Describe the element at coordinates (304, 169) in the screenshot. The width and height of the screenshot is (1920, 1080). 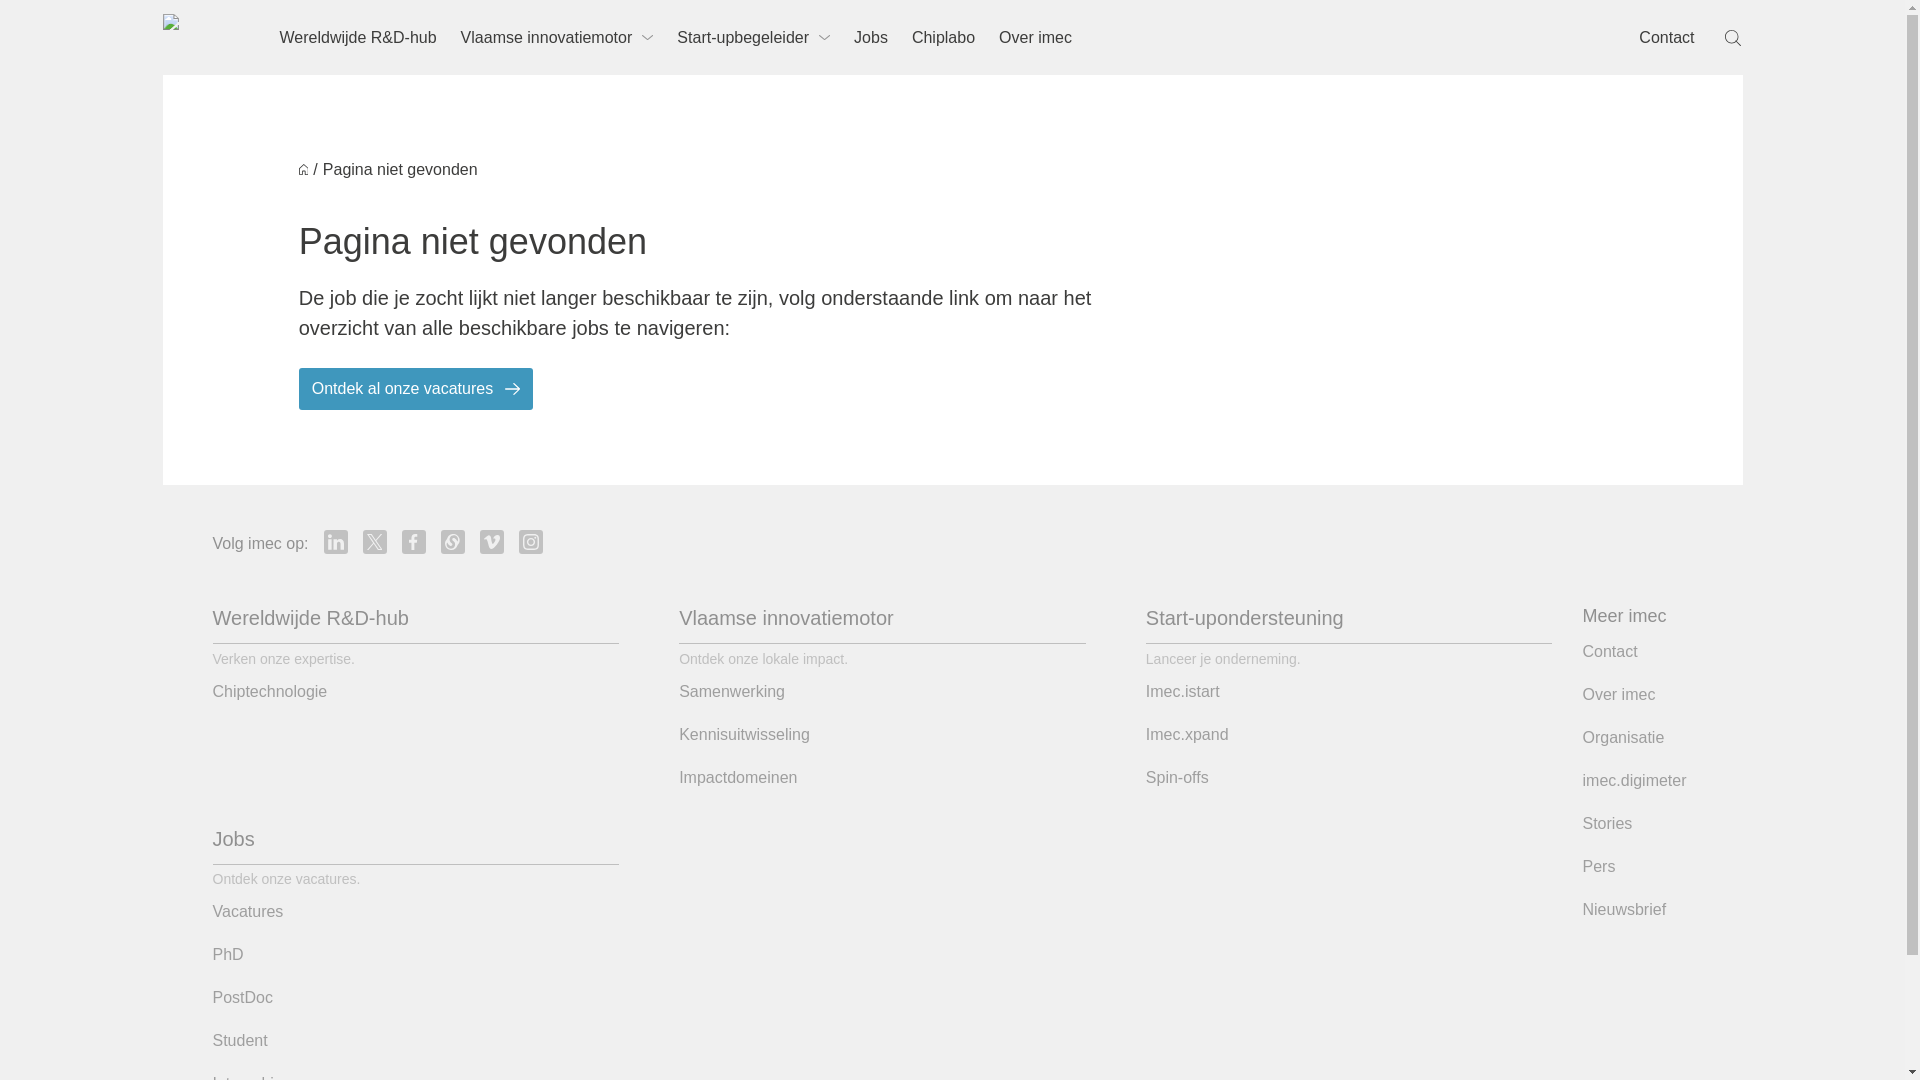
I see `Home` at that location.